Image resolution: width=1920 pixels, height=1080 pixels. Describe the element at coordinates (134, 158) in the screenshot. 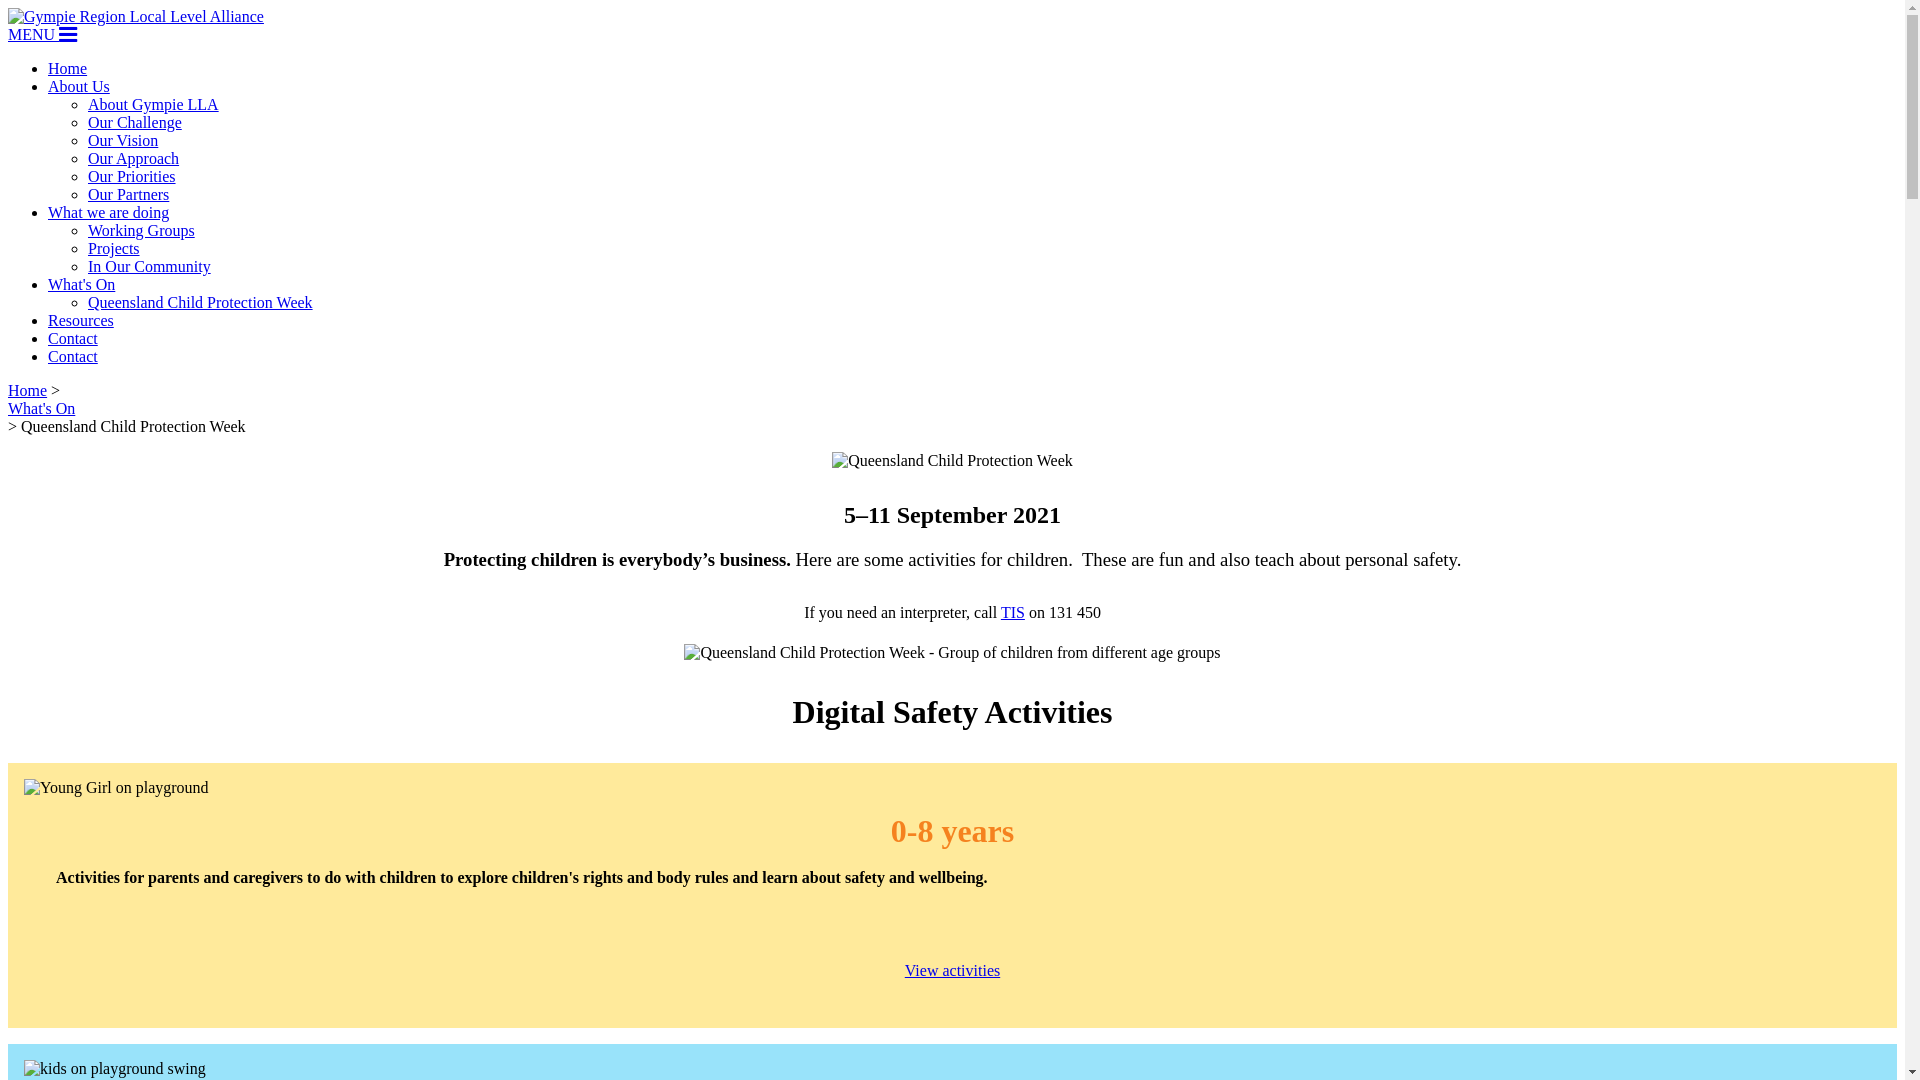

I see `Our Approach` at that location.